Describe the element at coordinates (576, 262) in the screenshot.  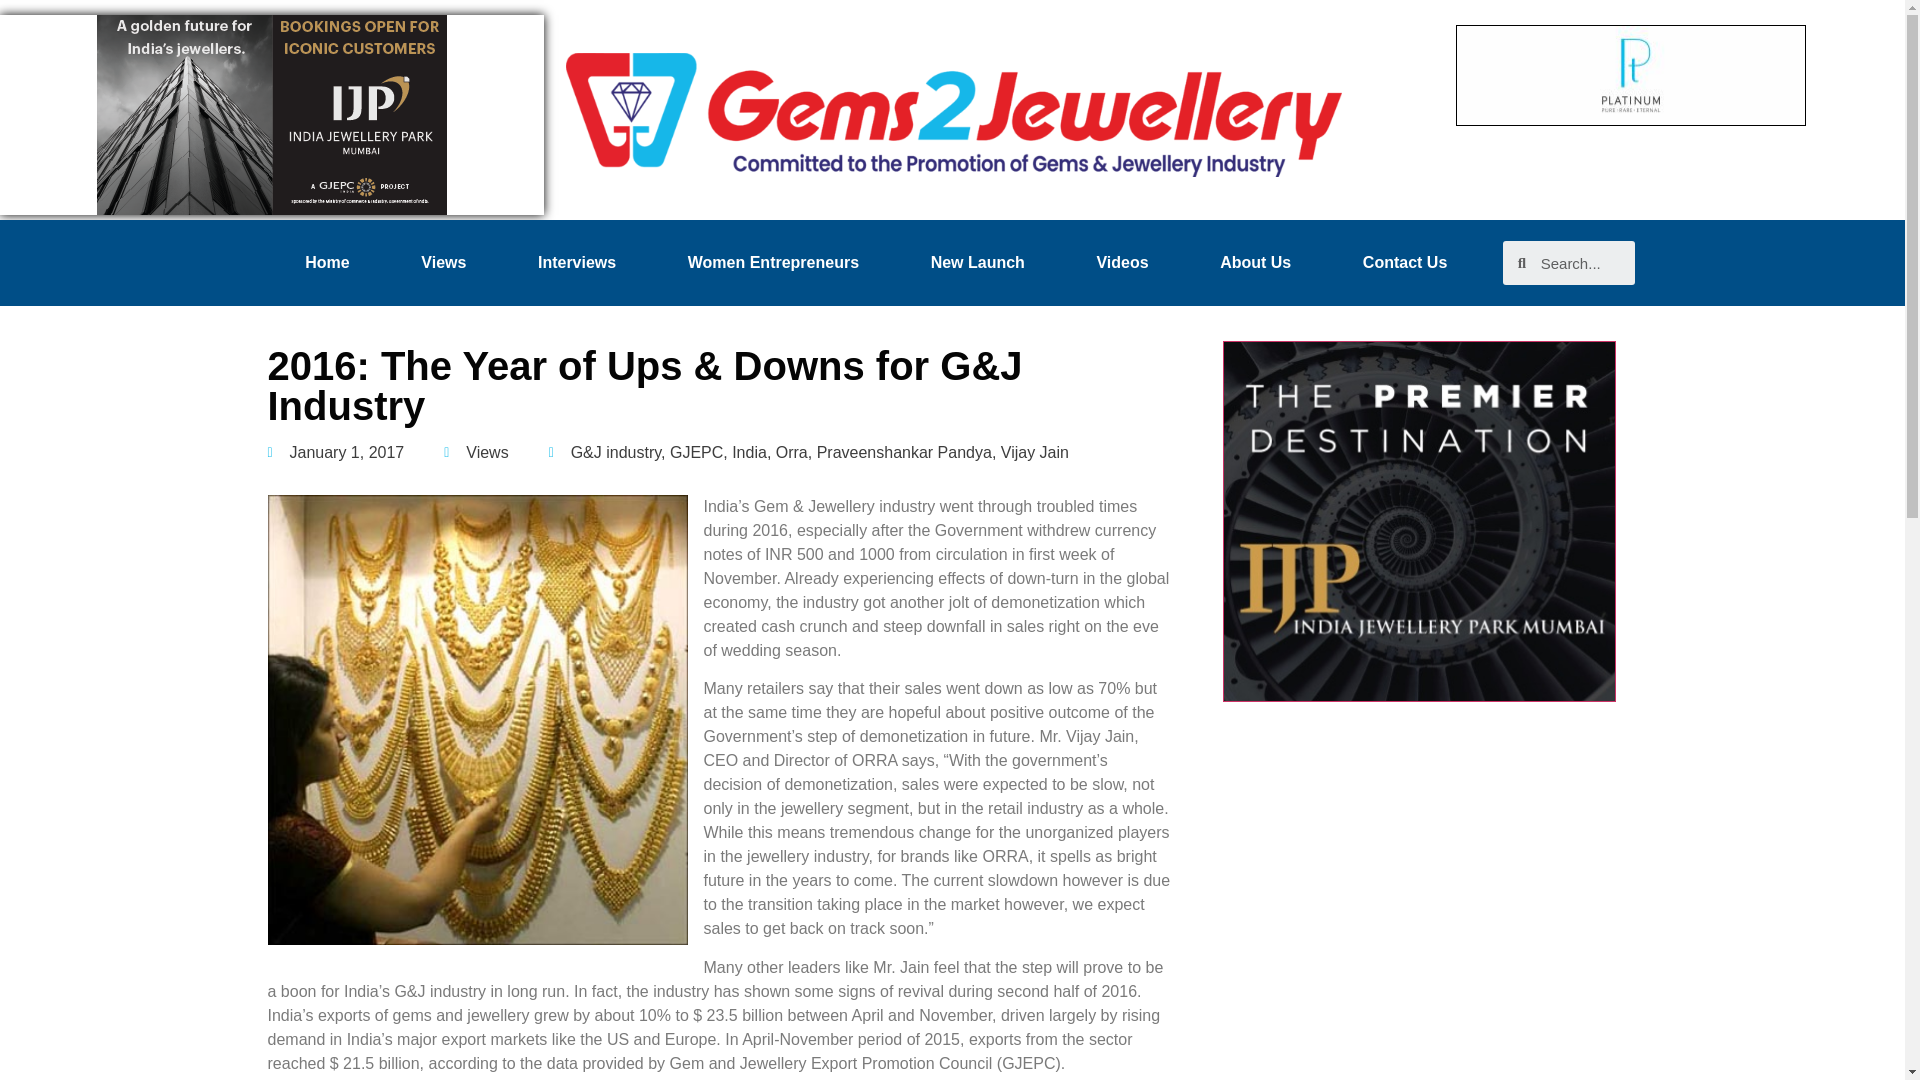
I see `Interviews` at that location.